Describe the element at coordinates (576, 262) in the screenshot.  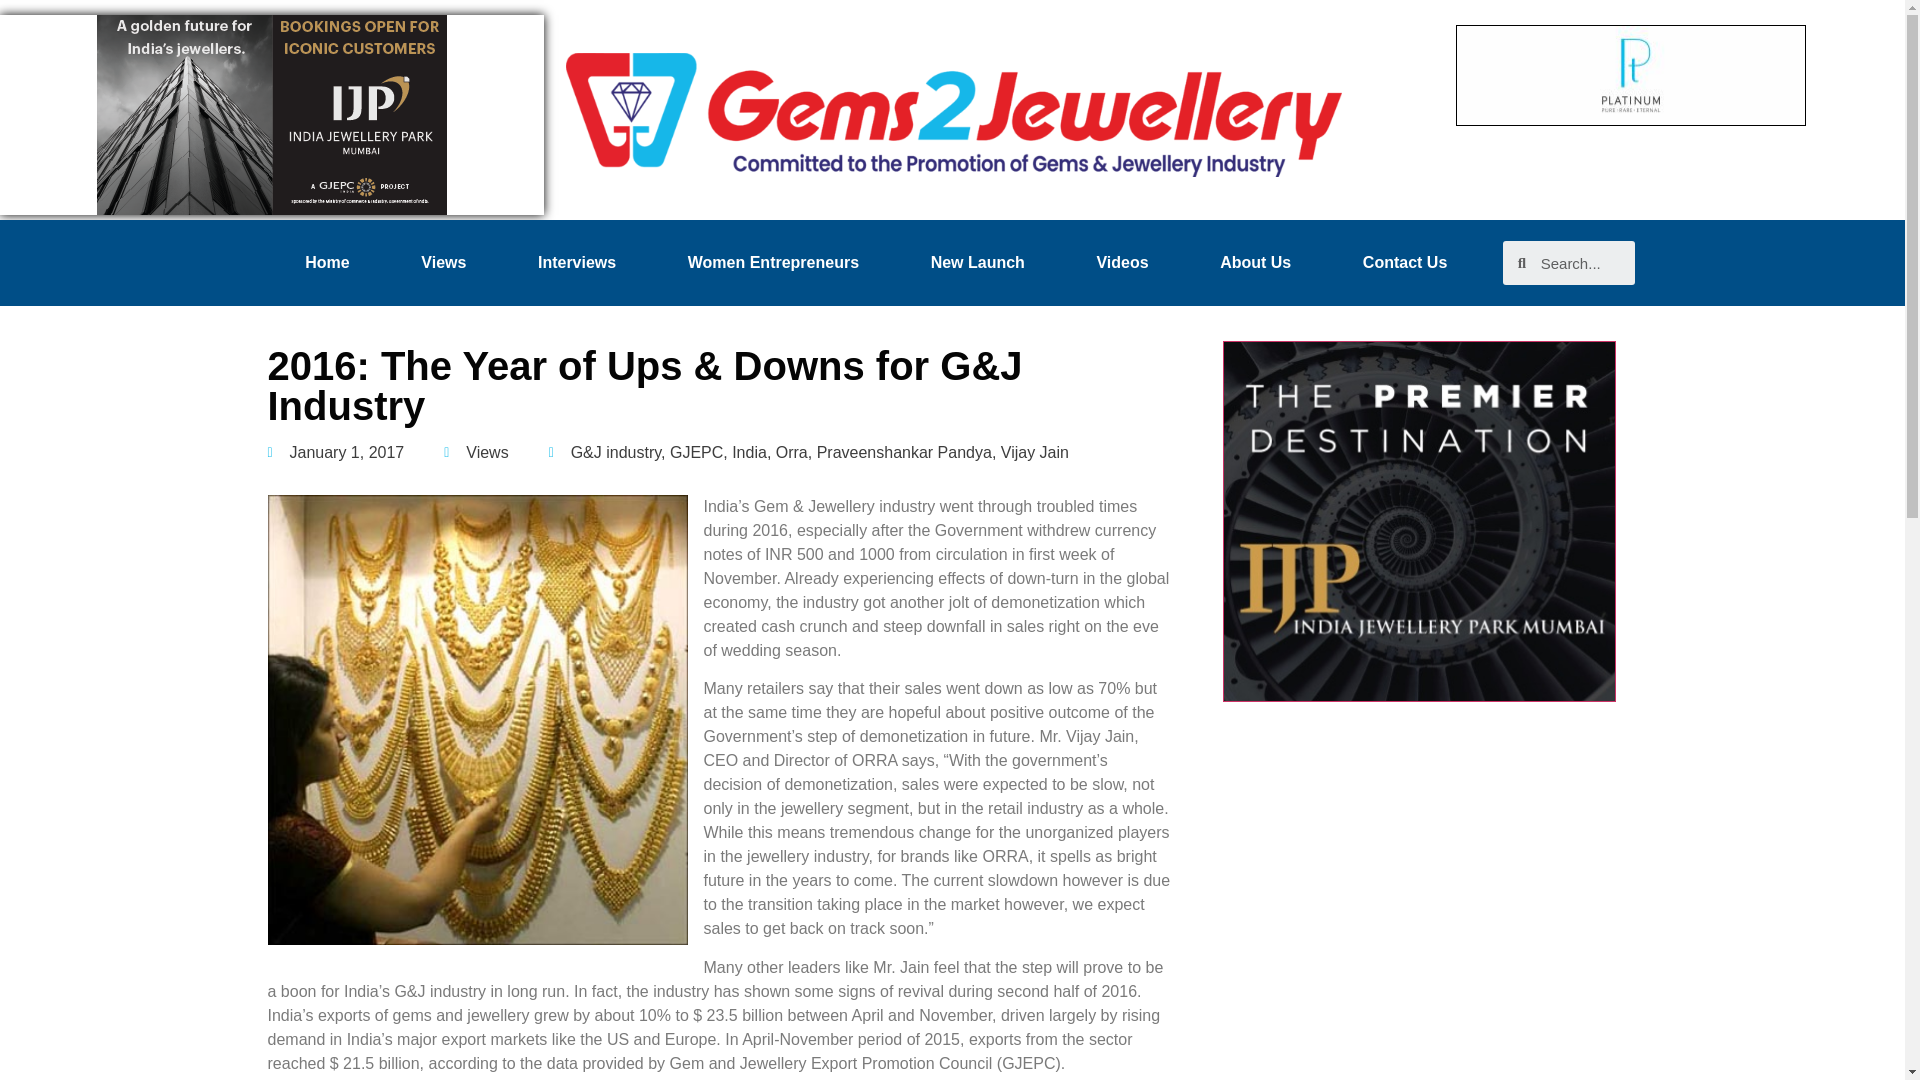
I see `Interviews` at that location.